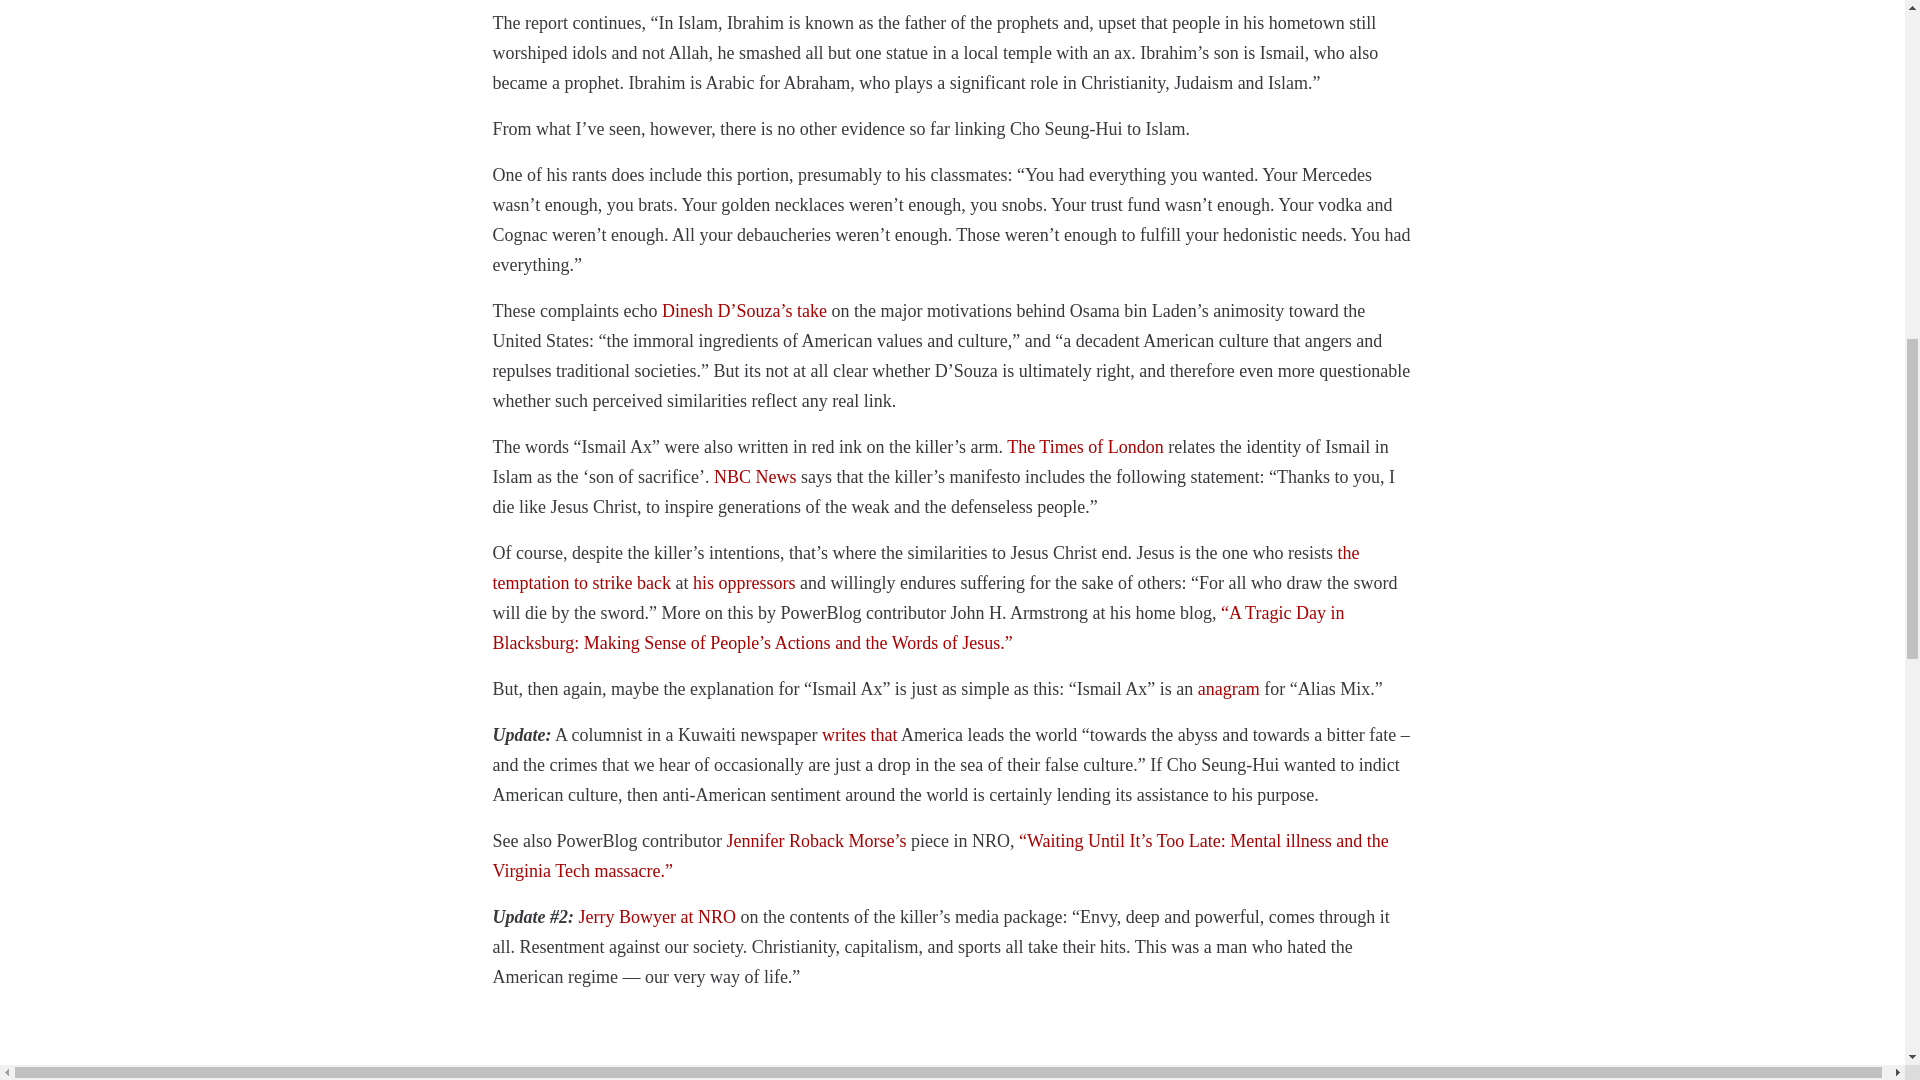 The height and width of the screenshot is (1080, 1920). Describe the element at coordinates (744, 582) in the screenshot. I see `his oppressors` at that location.